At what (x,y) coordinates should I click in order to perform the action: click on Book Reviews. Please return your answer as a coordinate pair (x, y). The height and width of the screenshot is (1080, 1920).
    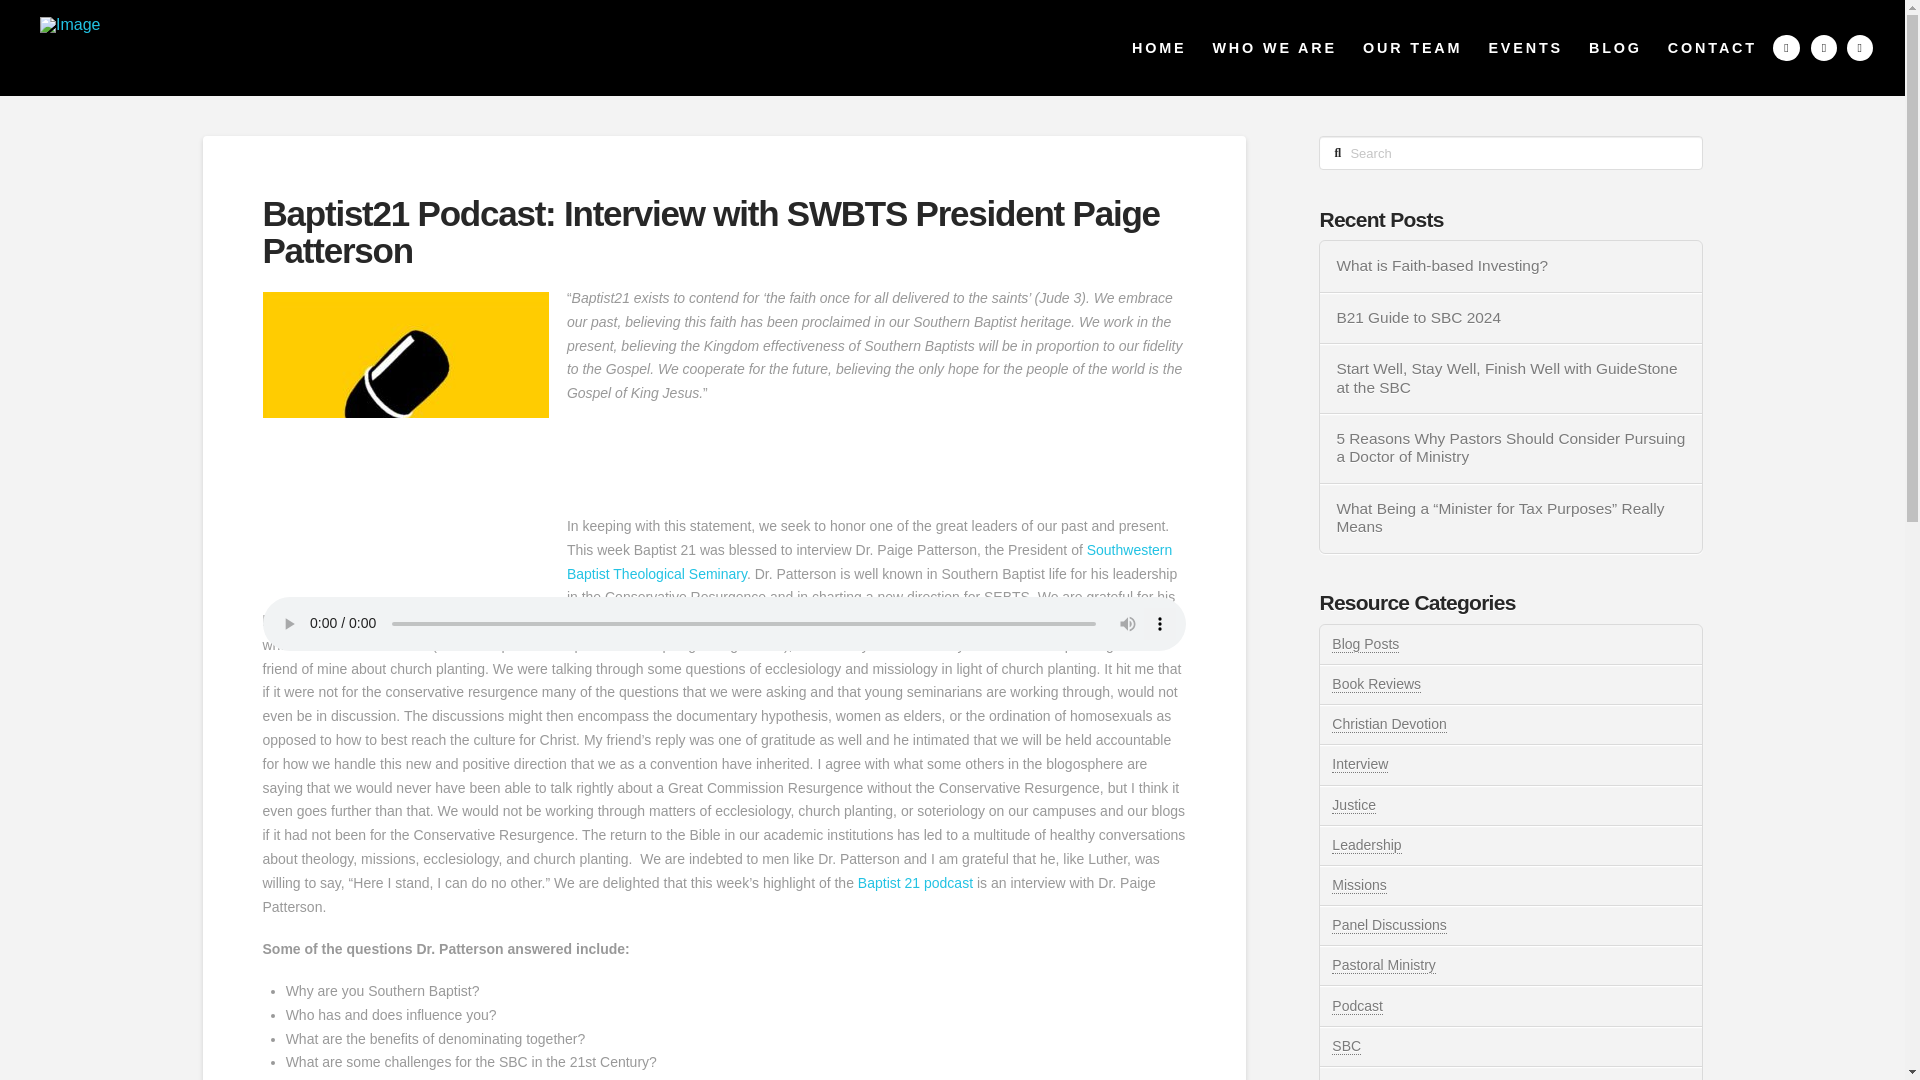
    Looking at the image, I should click on (1376, 684).